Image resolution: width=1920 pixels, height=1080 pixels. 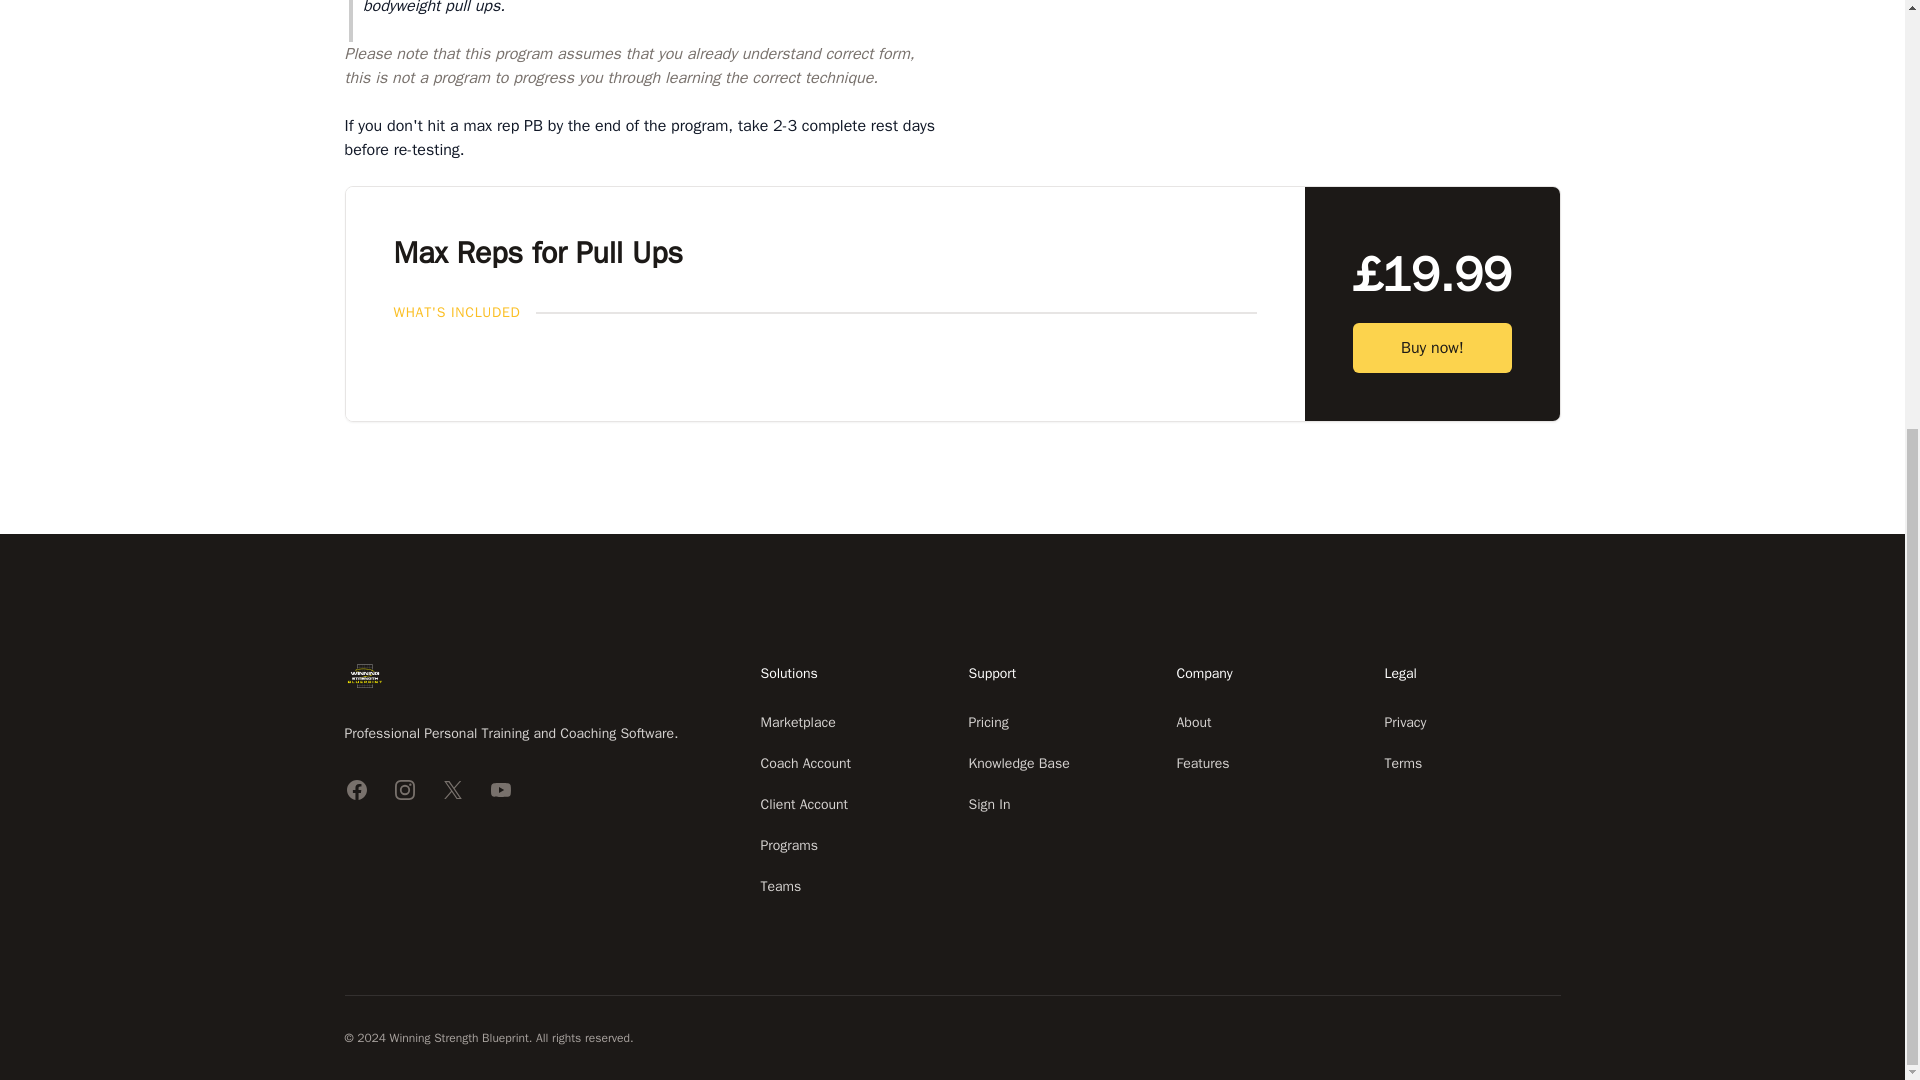 I want to click on Instagram, so click(x=404, y=790).